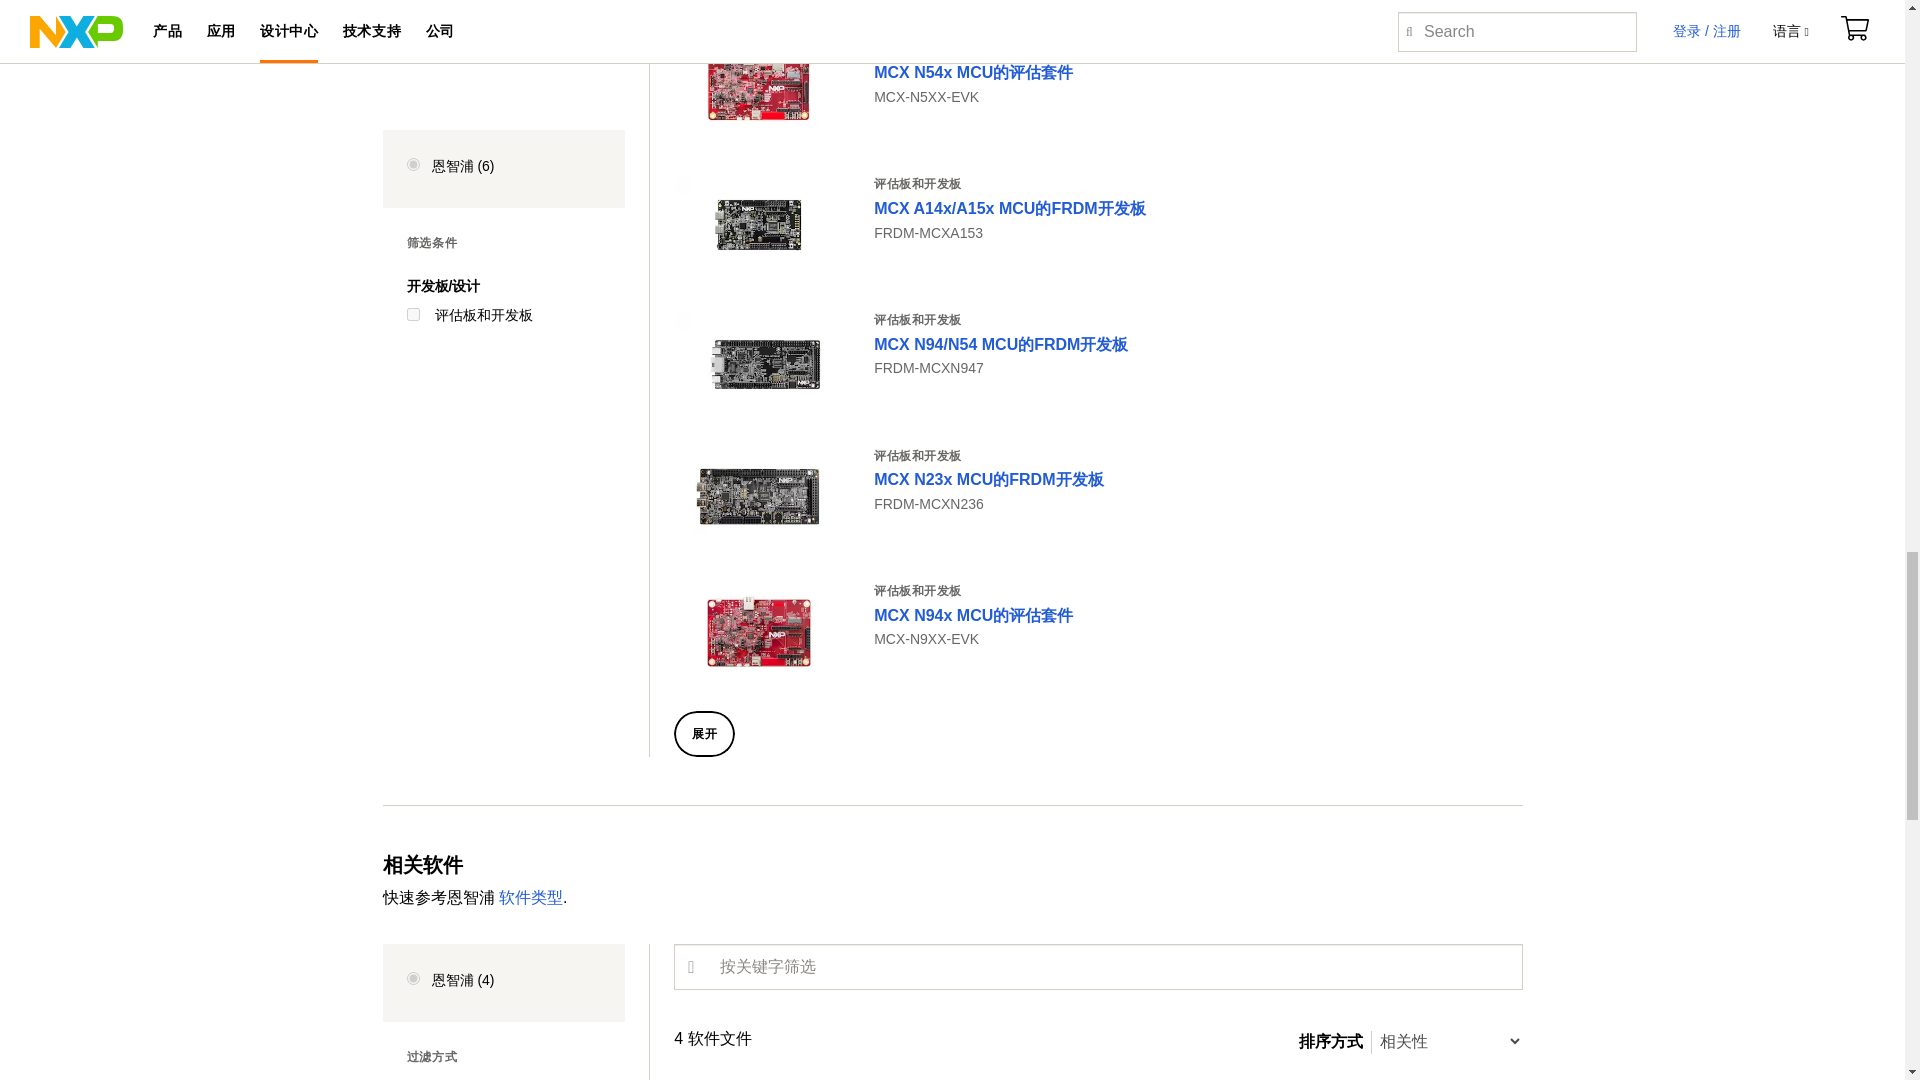 The width and height of the screenshot is (1920, 1080). What do you see at coordinates (412, 978) in the screenshot?
I see `nxpSoftware` at bounding box center [412, 978].